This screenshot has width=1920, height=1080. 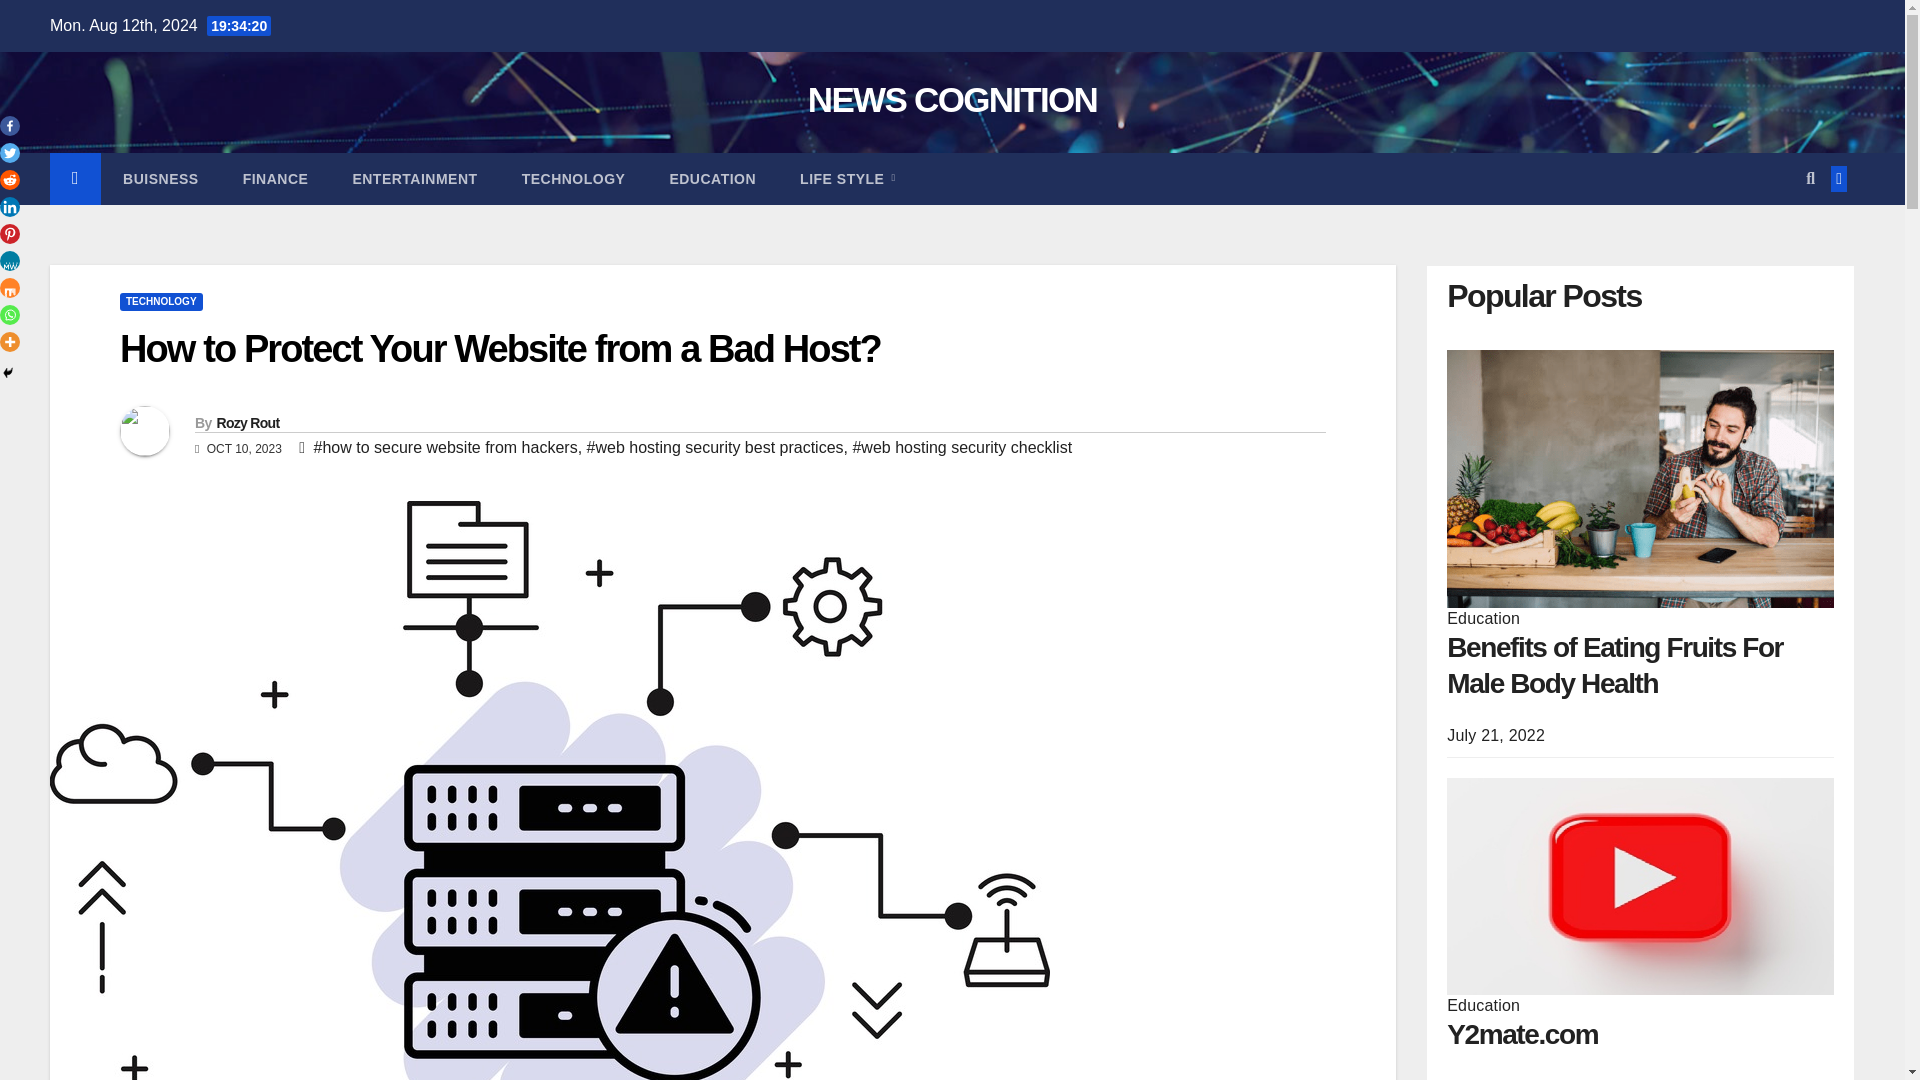 What do you see at coordinates (500, 349) in the screenshot?
I see `Permalink to: How to Protect Your Website from a Bad Host?` at bounding box center [500, 349].